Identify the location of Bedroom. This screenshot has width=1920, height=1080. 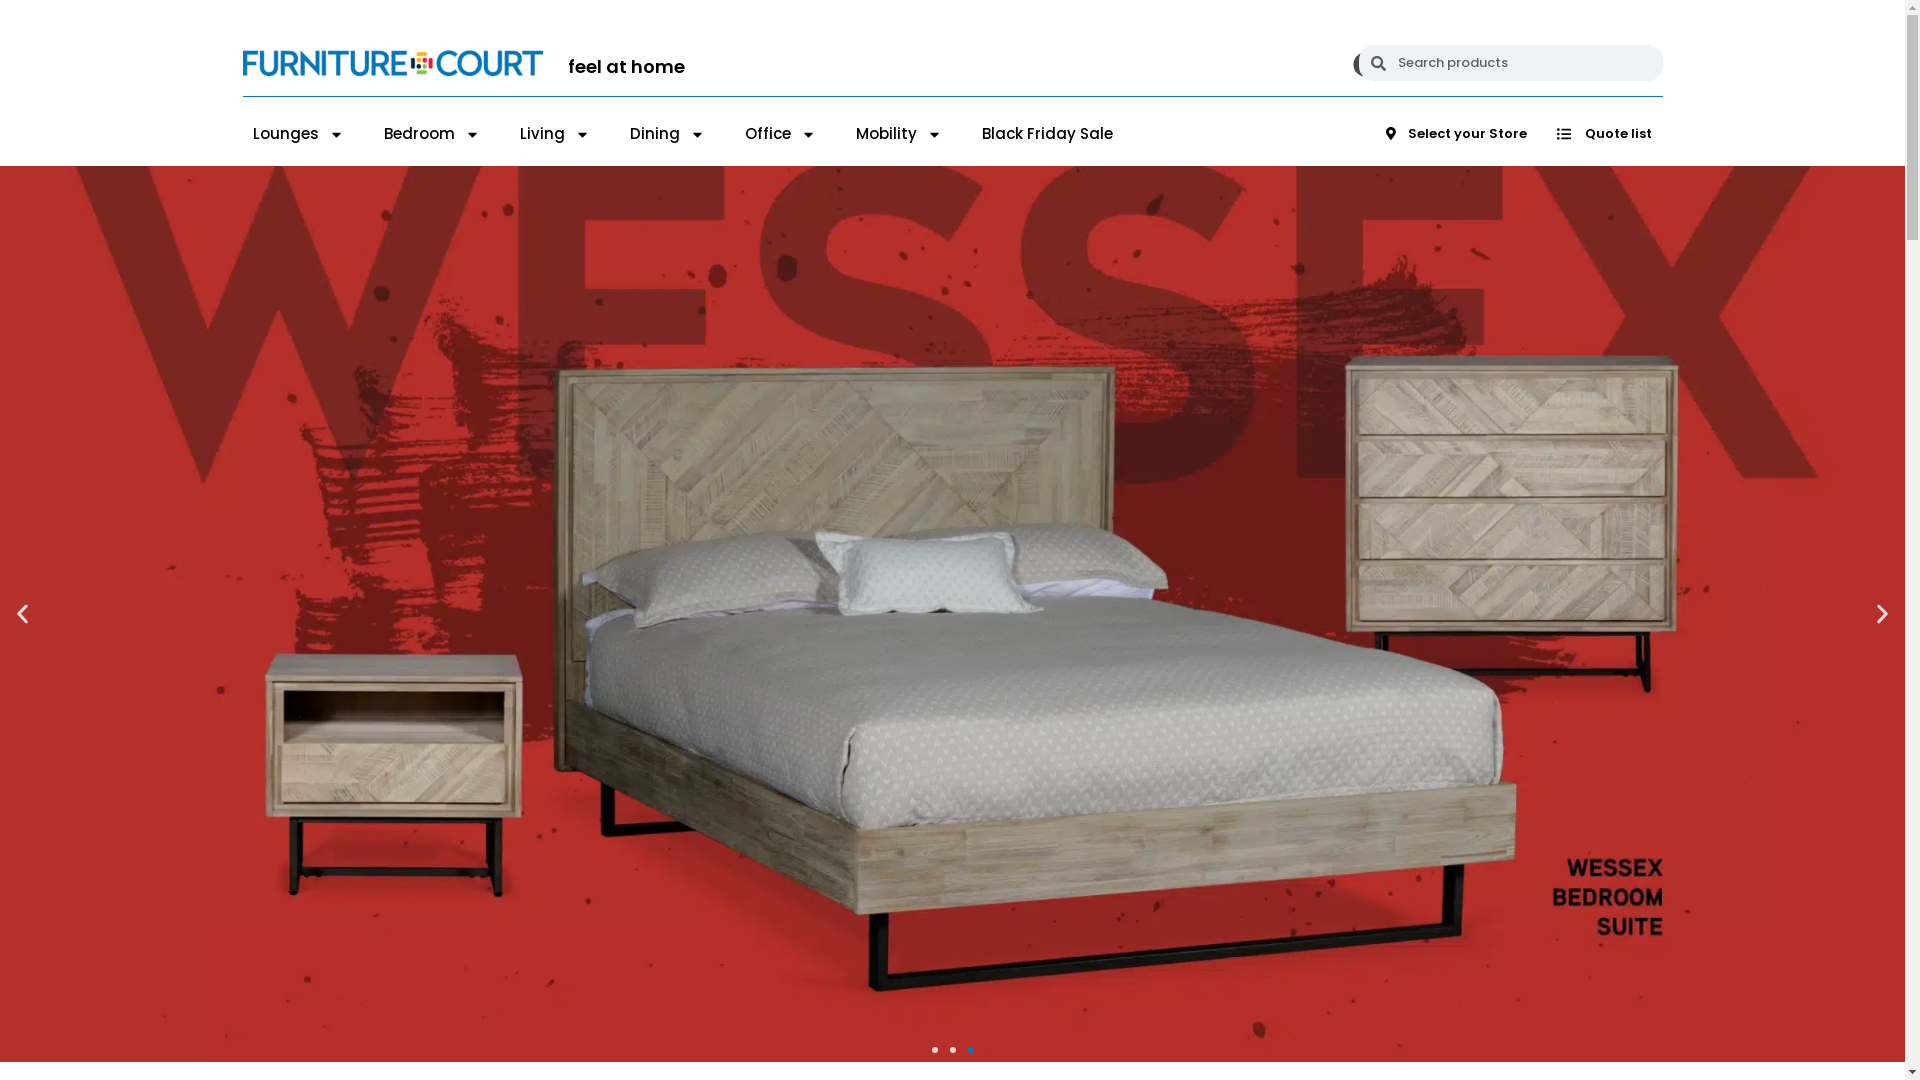
(432, 134).